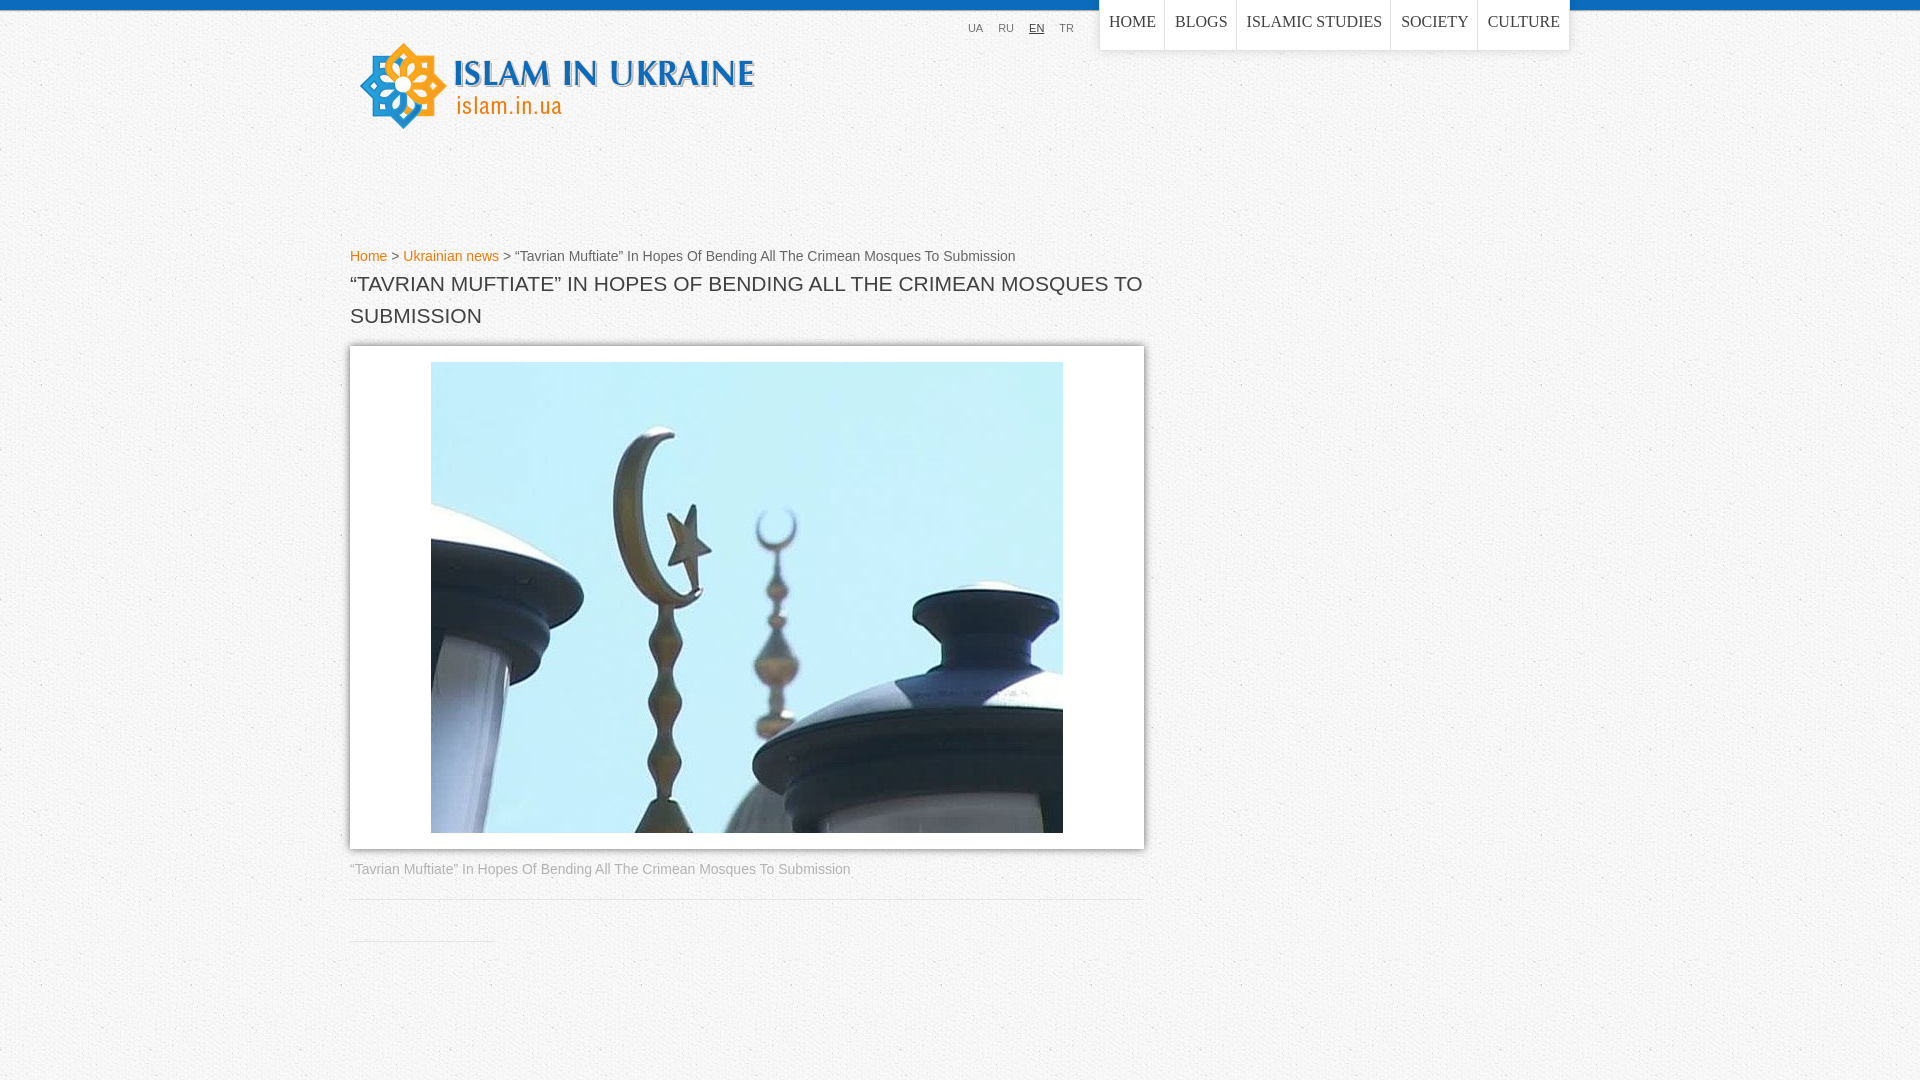 This screenshot has height=1080, width=1920. Describe the element at coordinates (1006, 27) in the screenshot. I see `RU` at that location.